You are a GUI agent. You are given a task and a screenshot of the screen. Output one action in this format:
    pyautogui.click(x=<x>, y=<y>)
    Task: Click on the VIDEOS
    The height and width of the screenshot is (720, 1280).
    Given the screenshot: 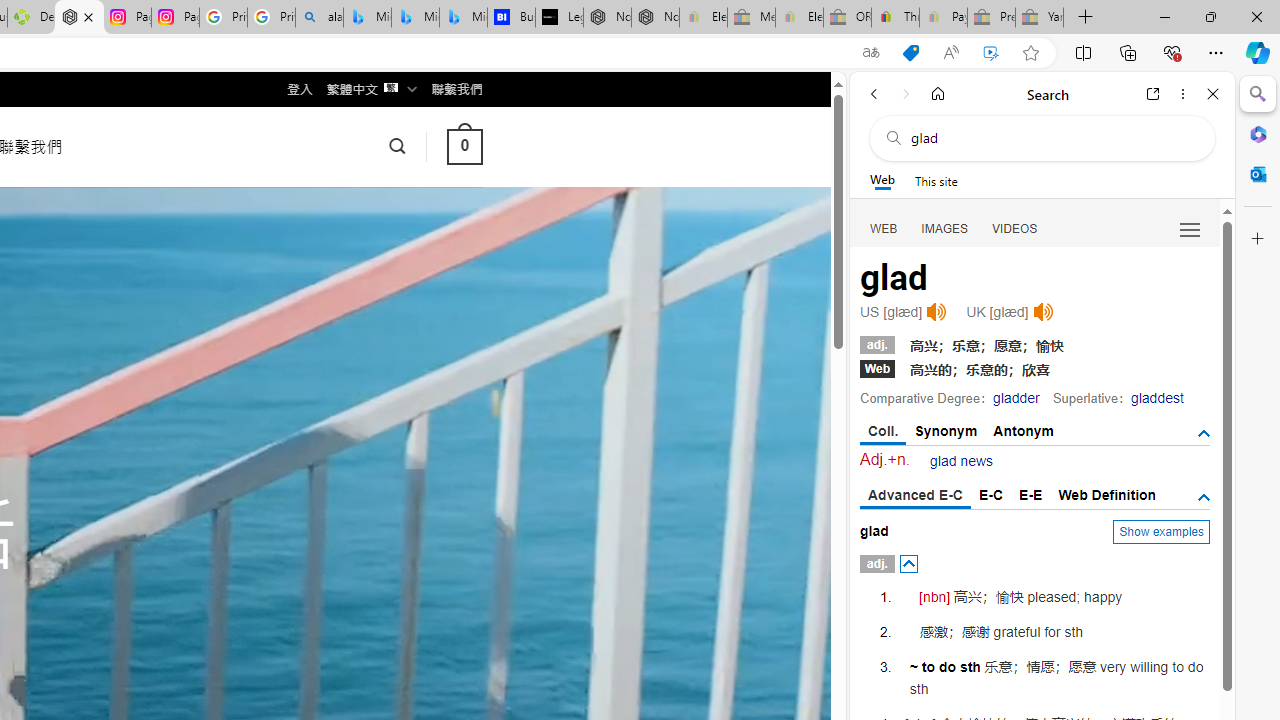 What is the action you would take?
    pyautogui.click(x=1015, y=228)
    